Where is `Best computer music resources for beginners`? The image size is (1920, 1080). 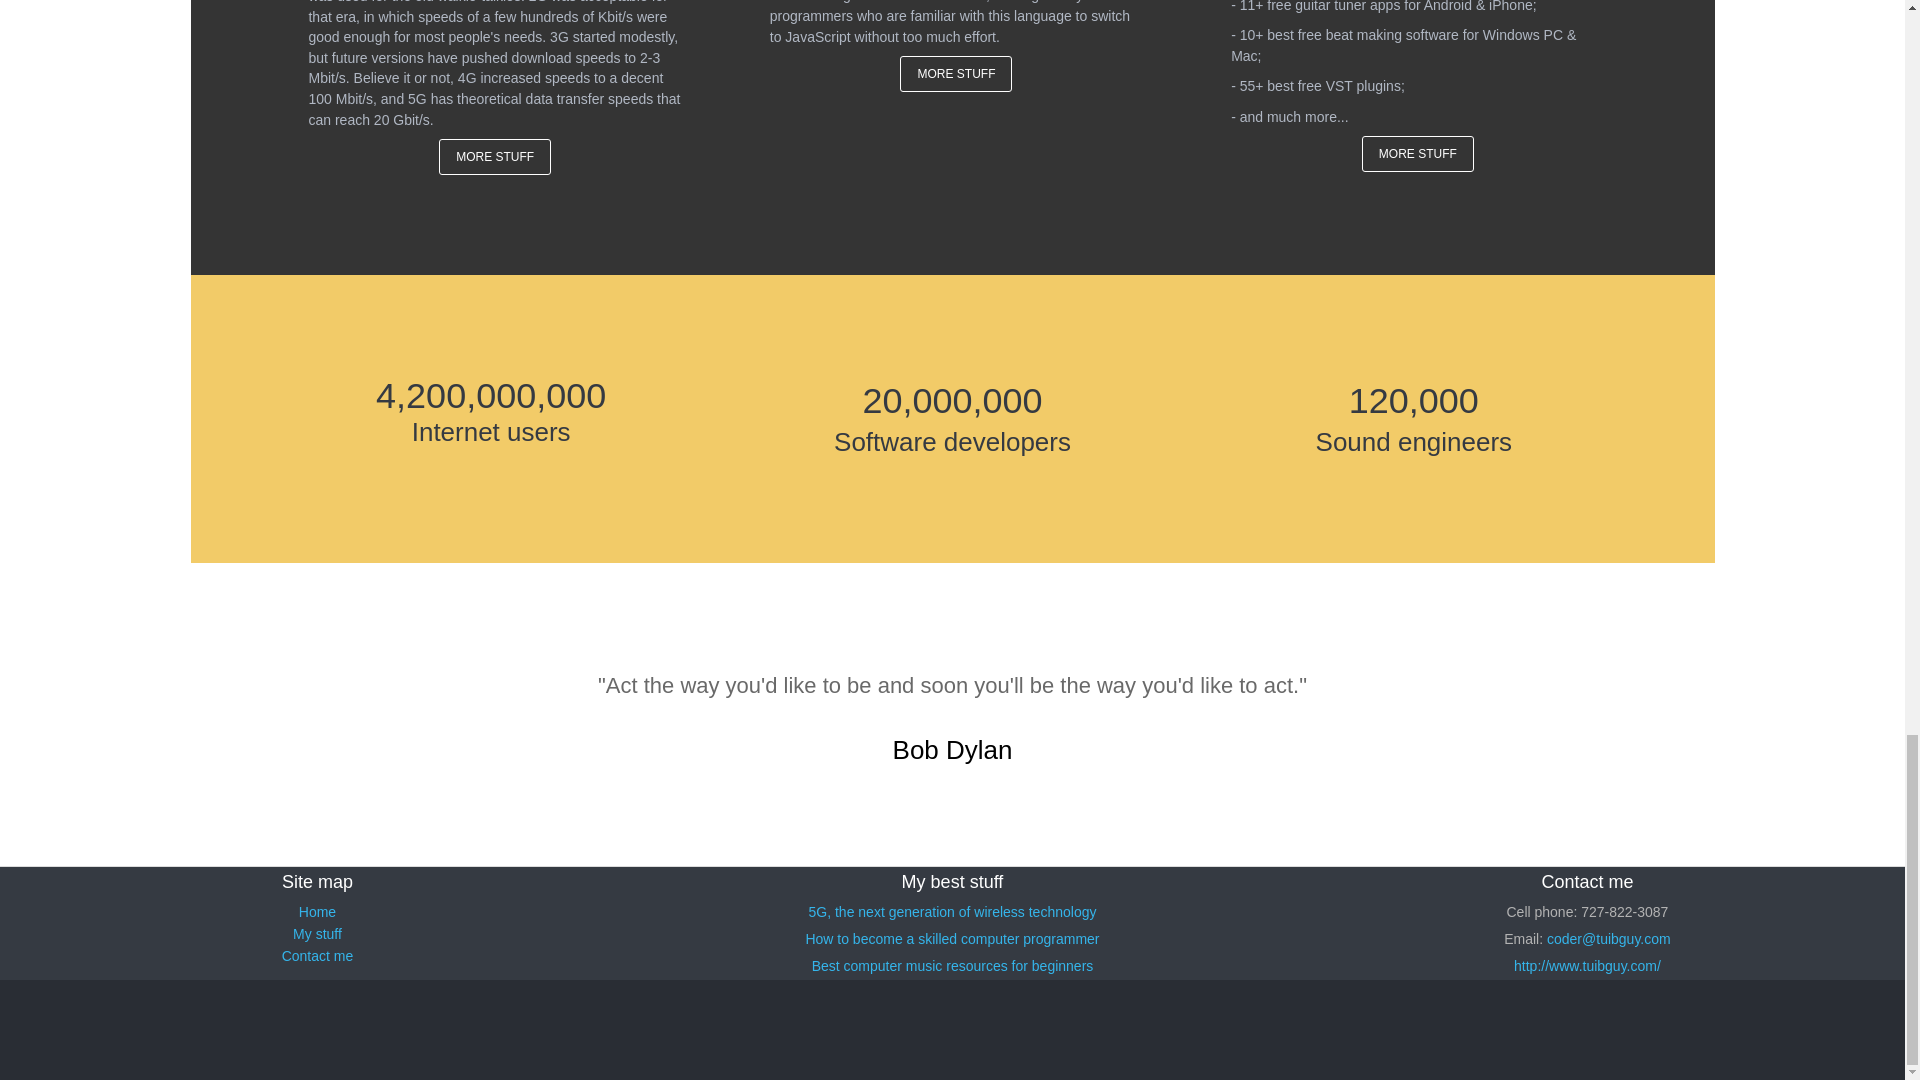 Best computer music resources for beginners is located at coordinates (953, 964).